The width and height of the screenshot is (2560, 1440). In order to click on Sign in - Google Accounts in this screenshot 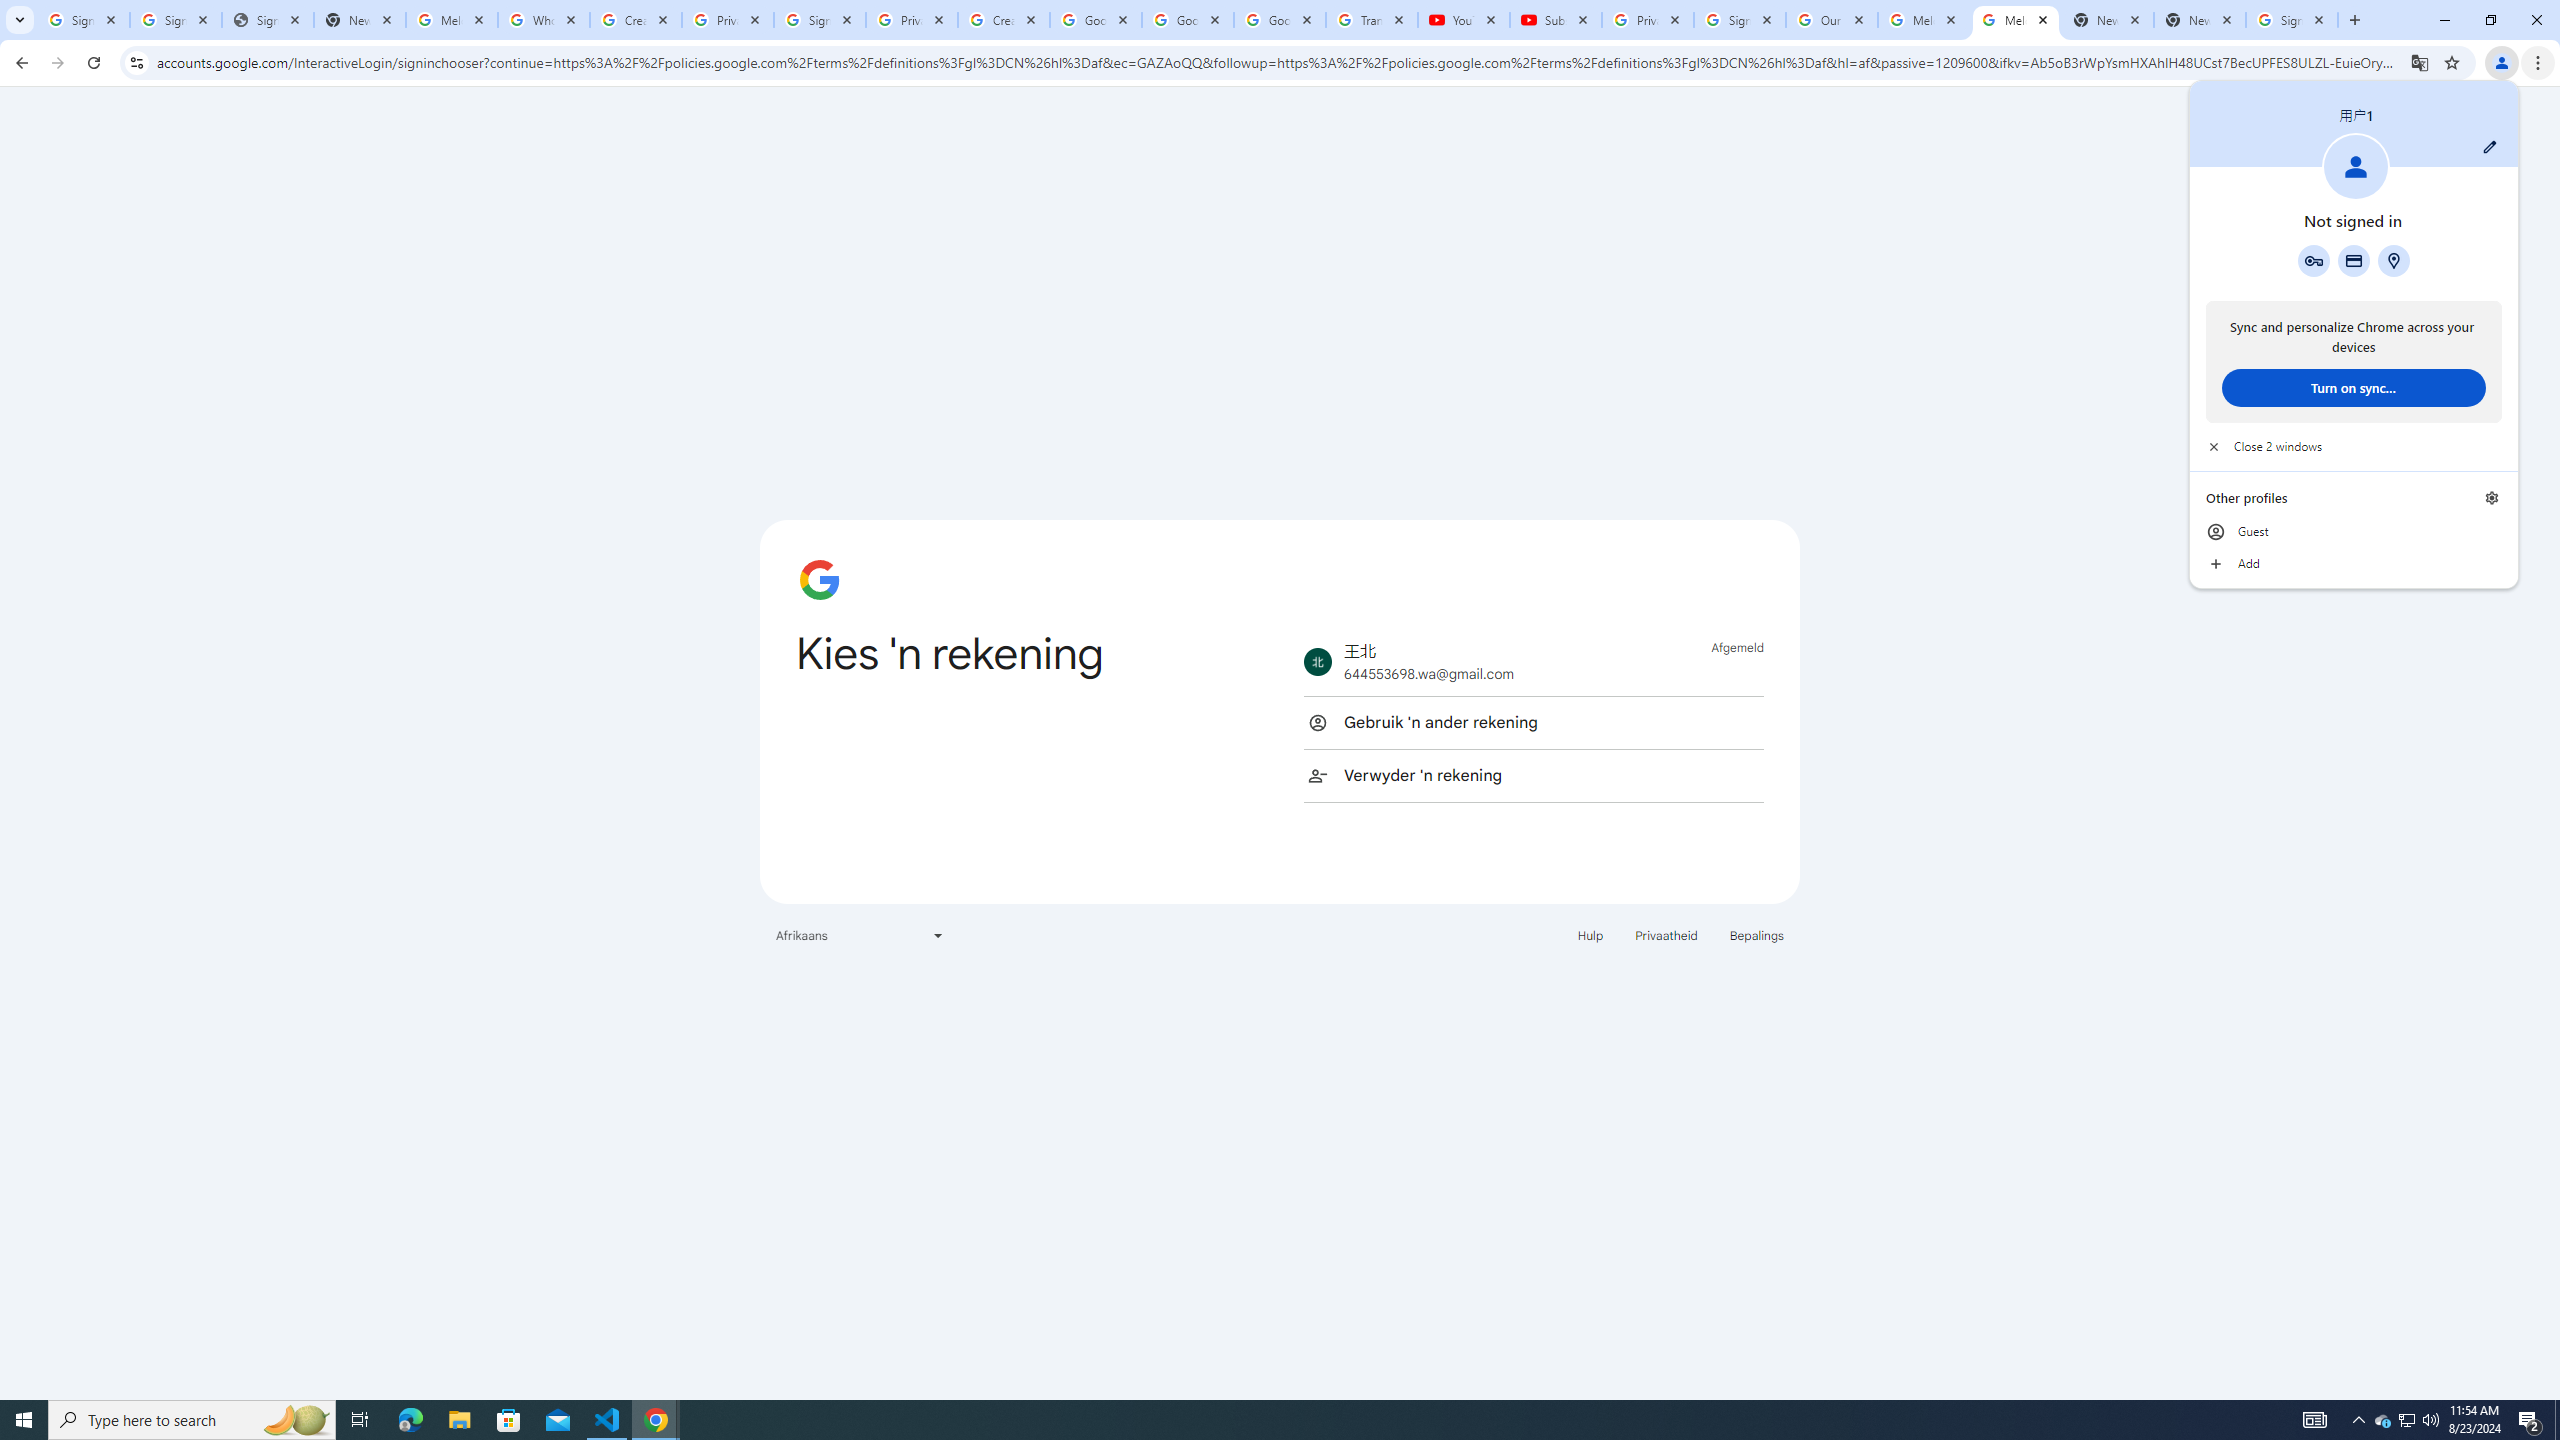, I will do `click(820, 20)`.